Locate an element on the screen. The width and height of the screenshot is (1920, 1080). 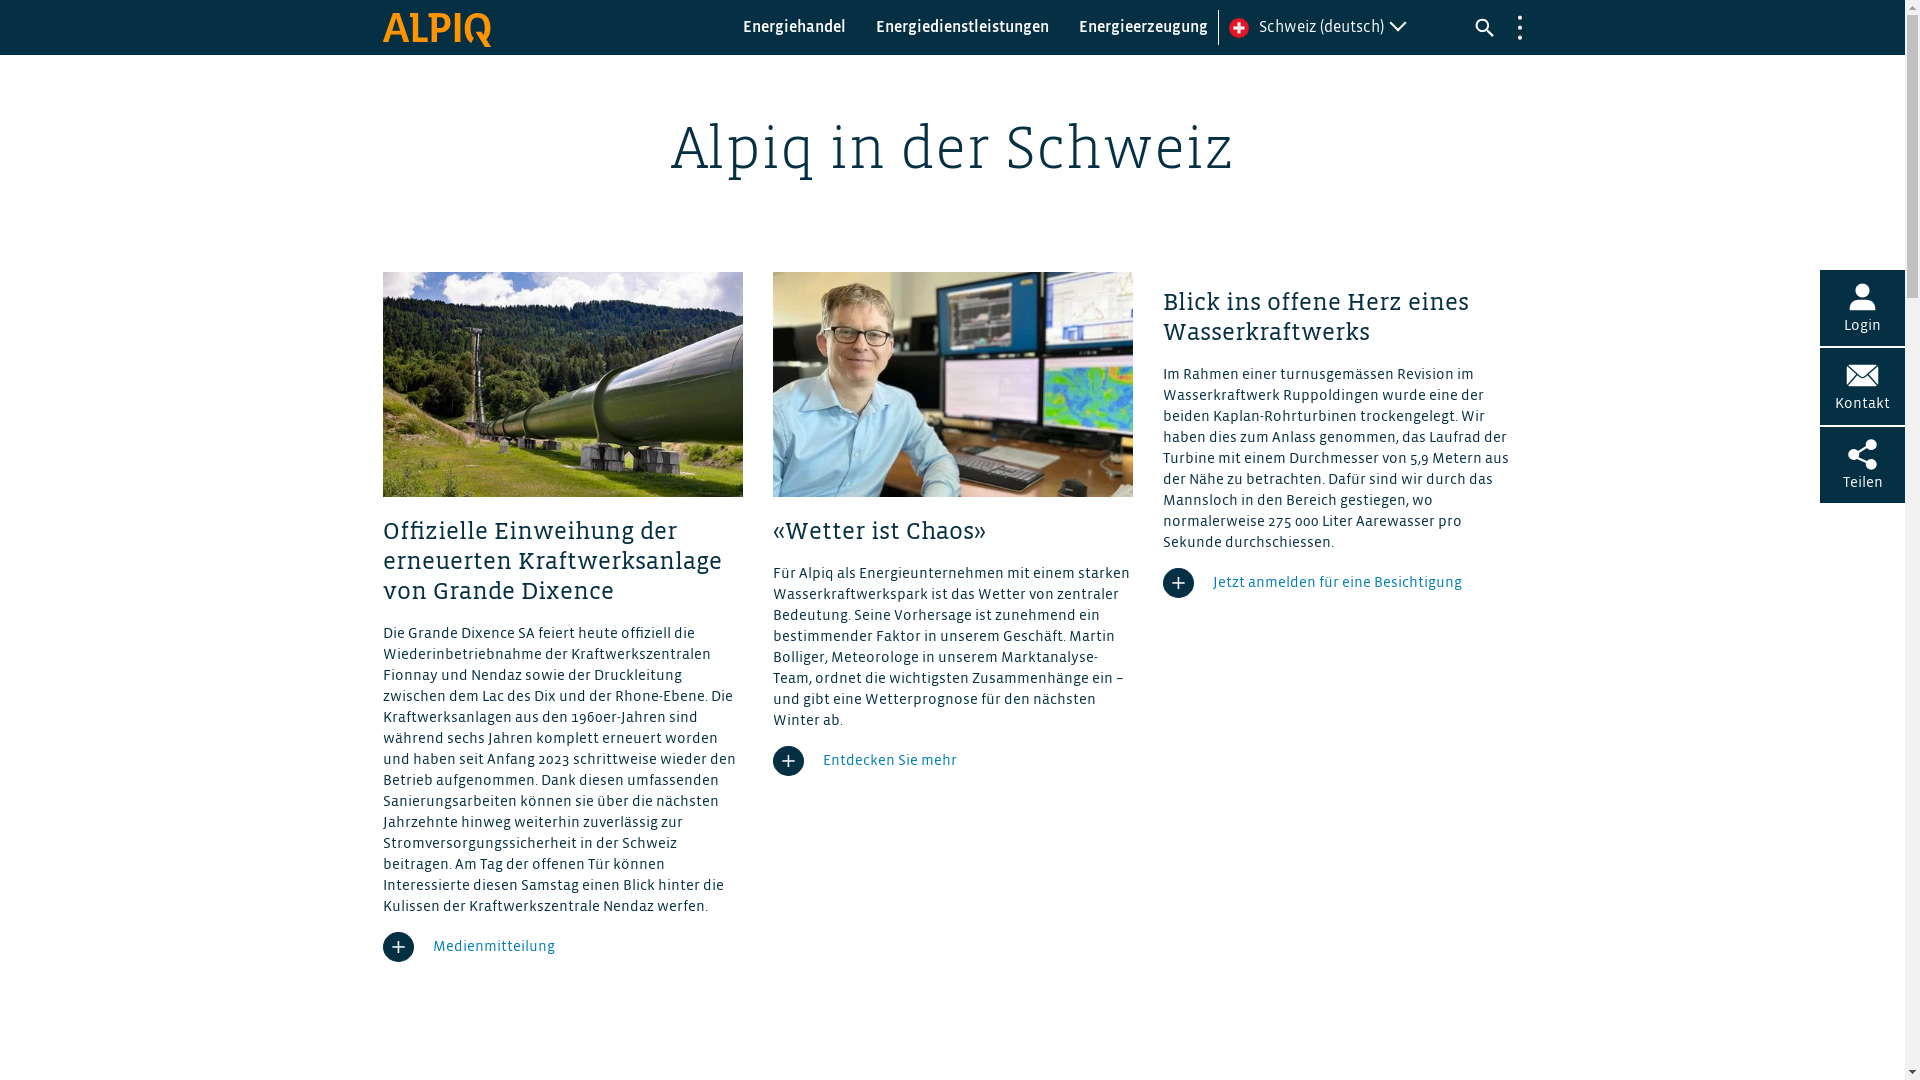
Medienmitteilung is located at coordinates (468, 947).